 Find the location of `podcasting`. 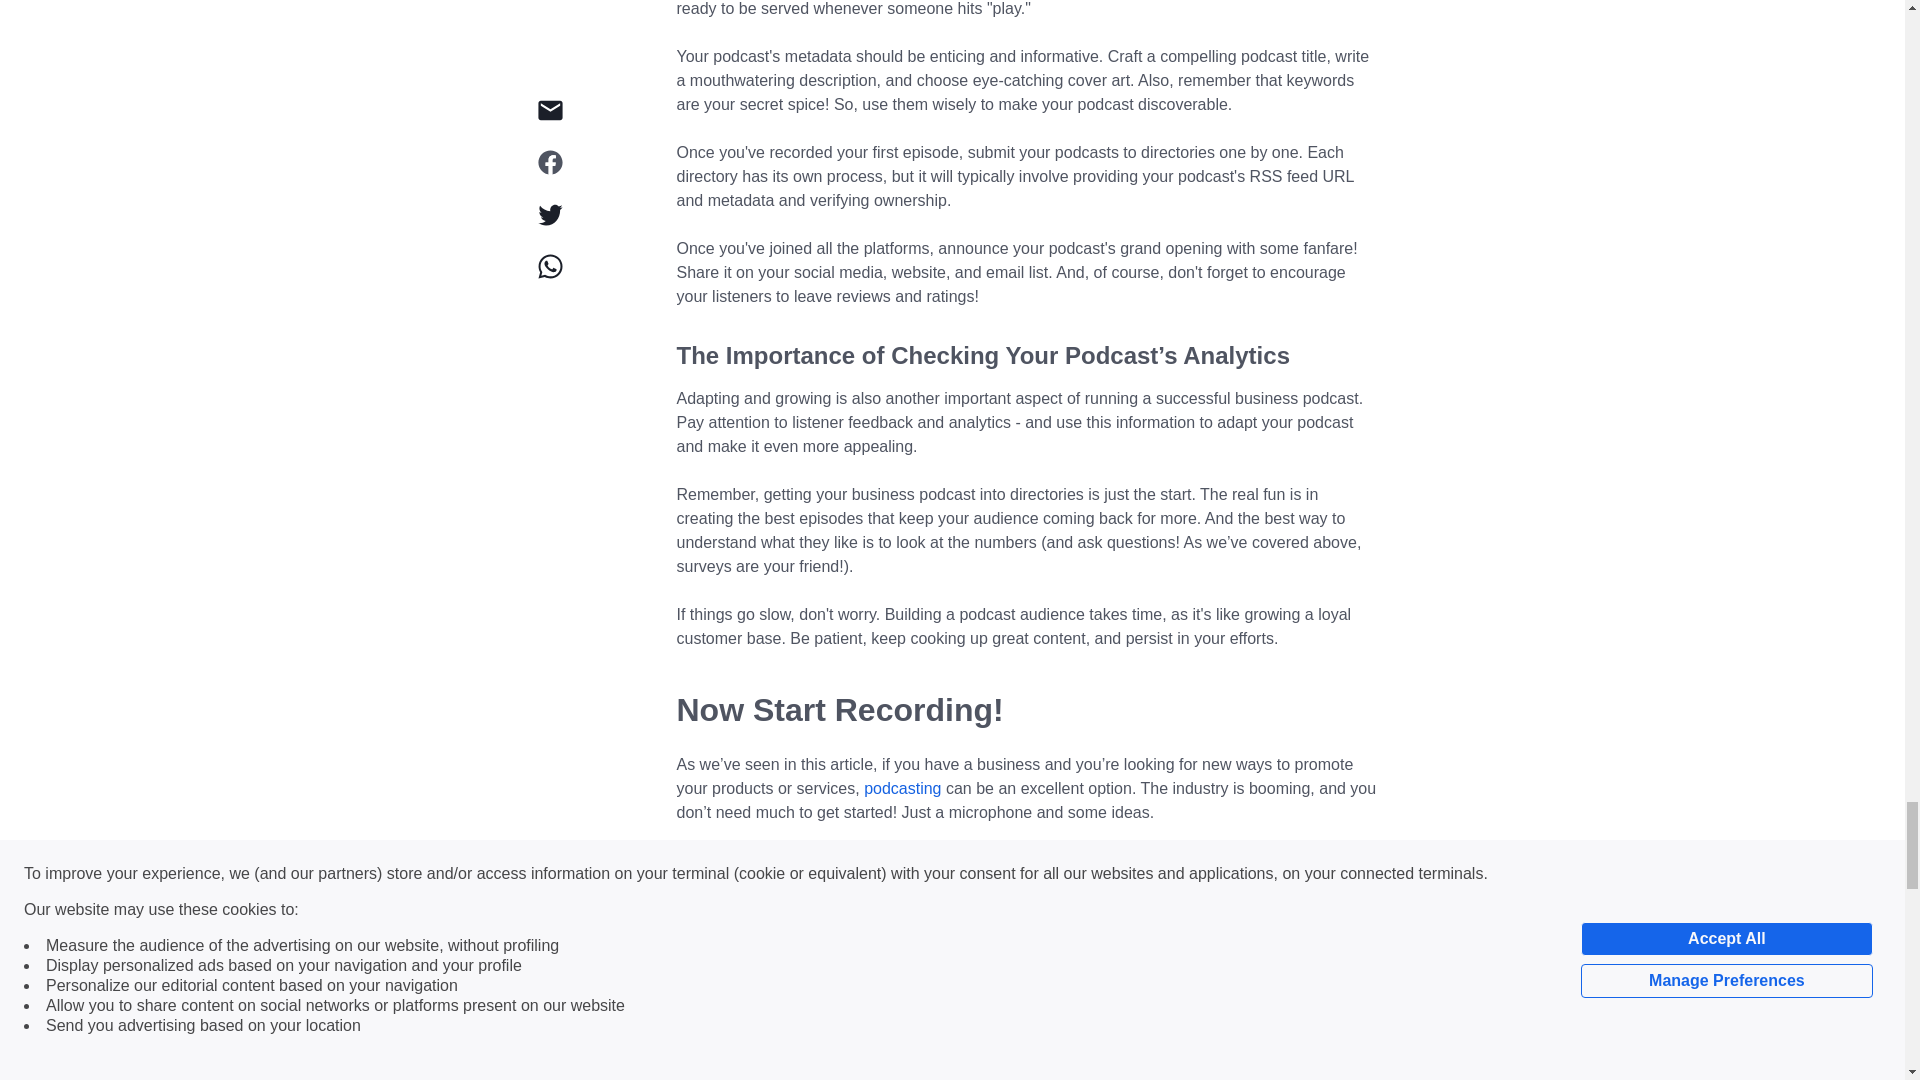

podcasting is located at coordinates (902, 788).